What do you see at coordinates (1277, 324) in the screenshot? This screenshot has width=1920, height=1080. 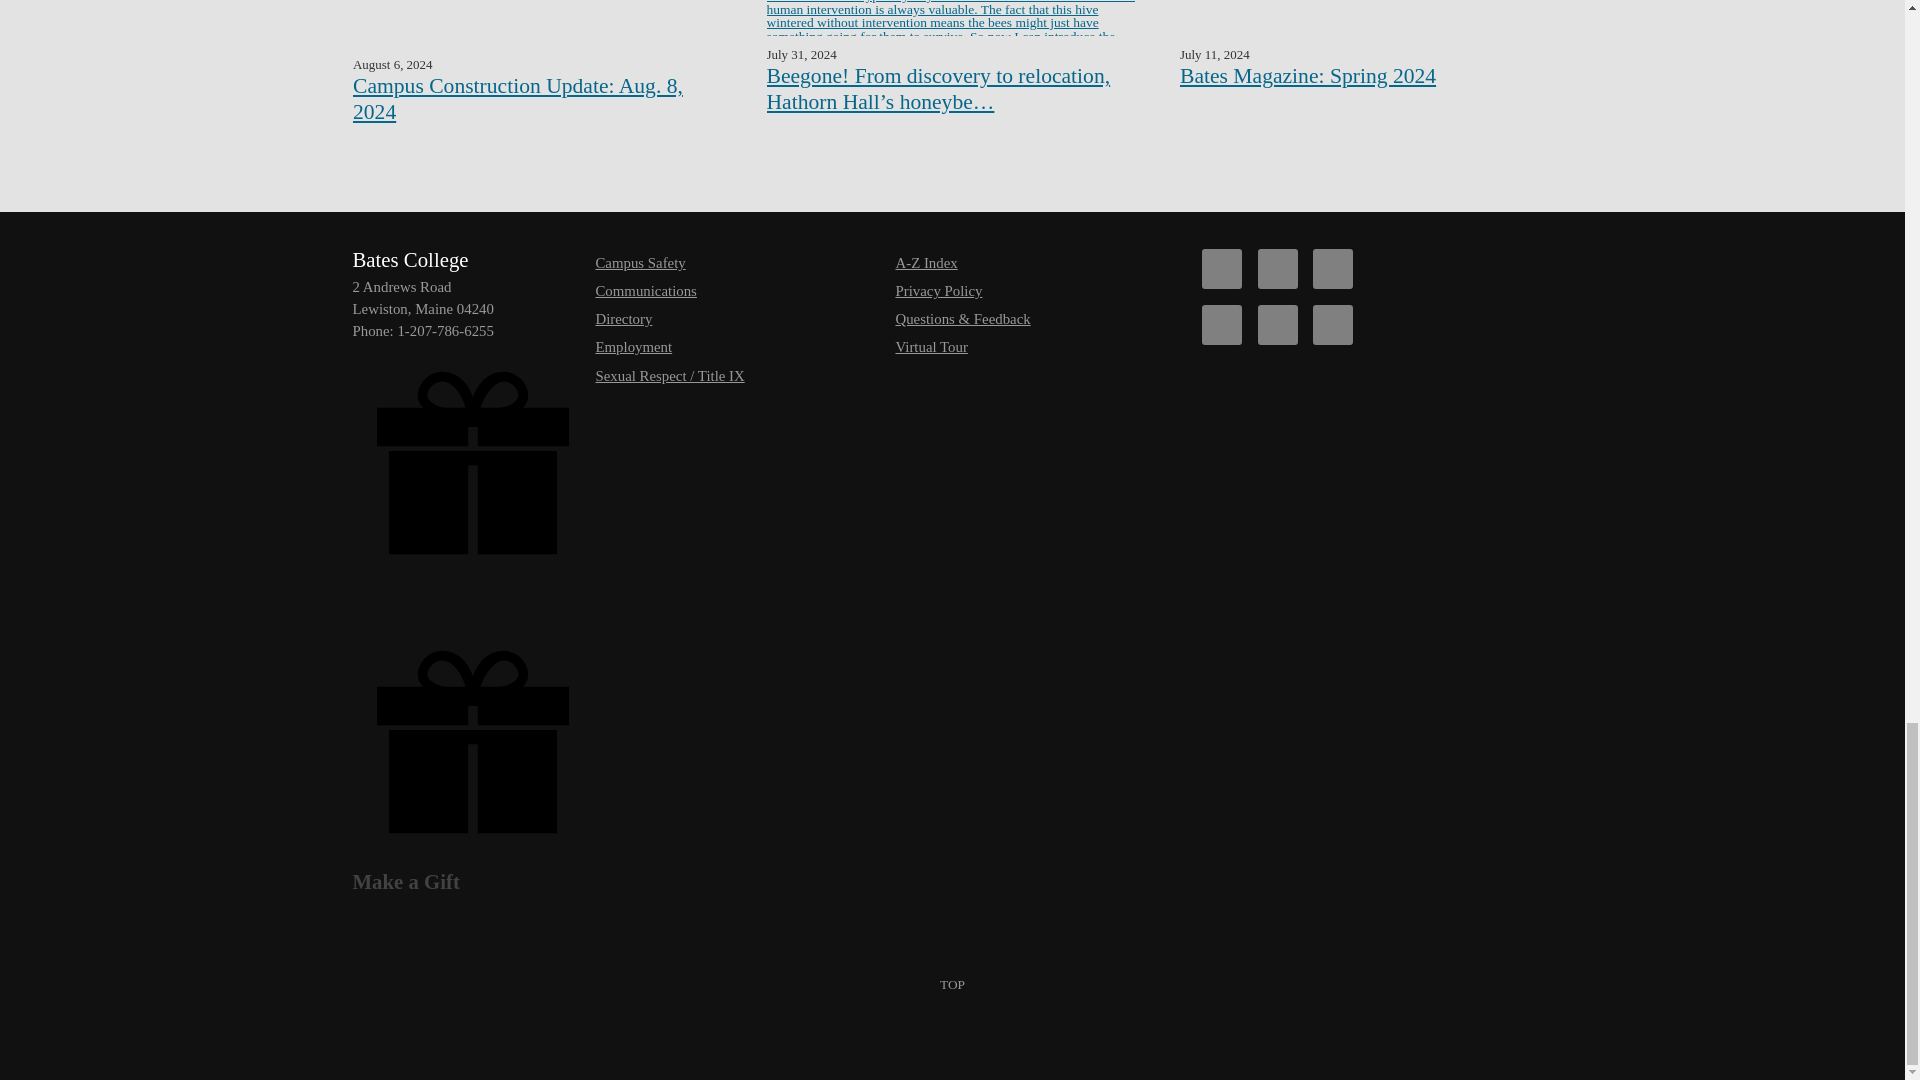 I see `YouTube icon` at bounding box center [1277, 324].